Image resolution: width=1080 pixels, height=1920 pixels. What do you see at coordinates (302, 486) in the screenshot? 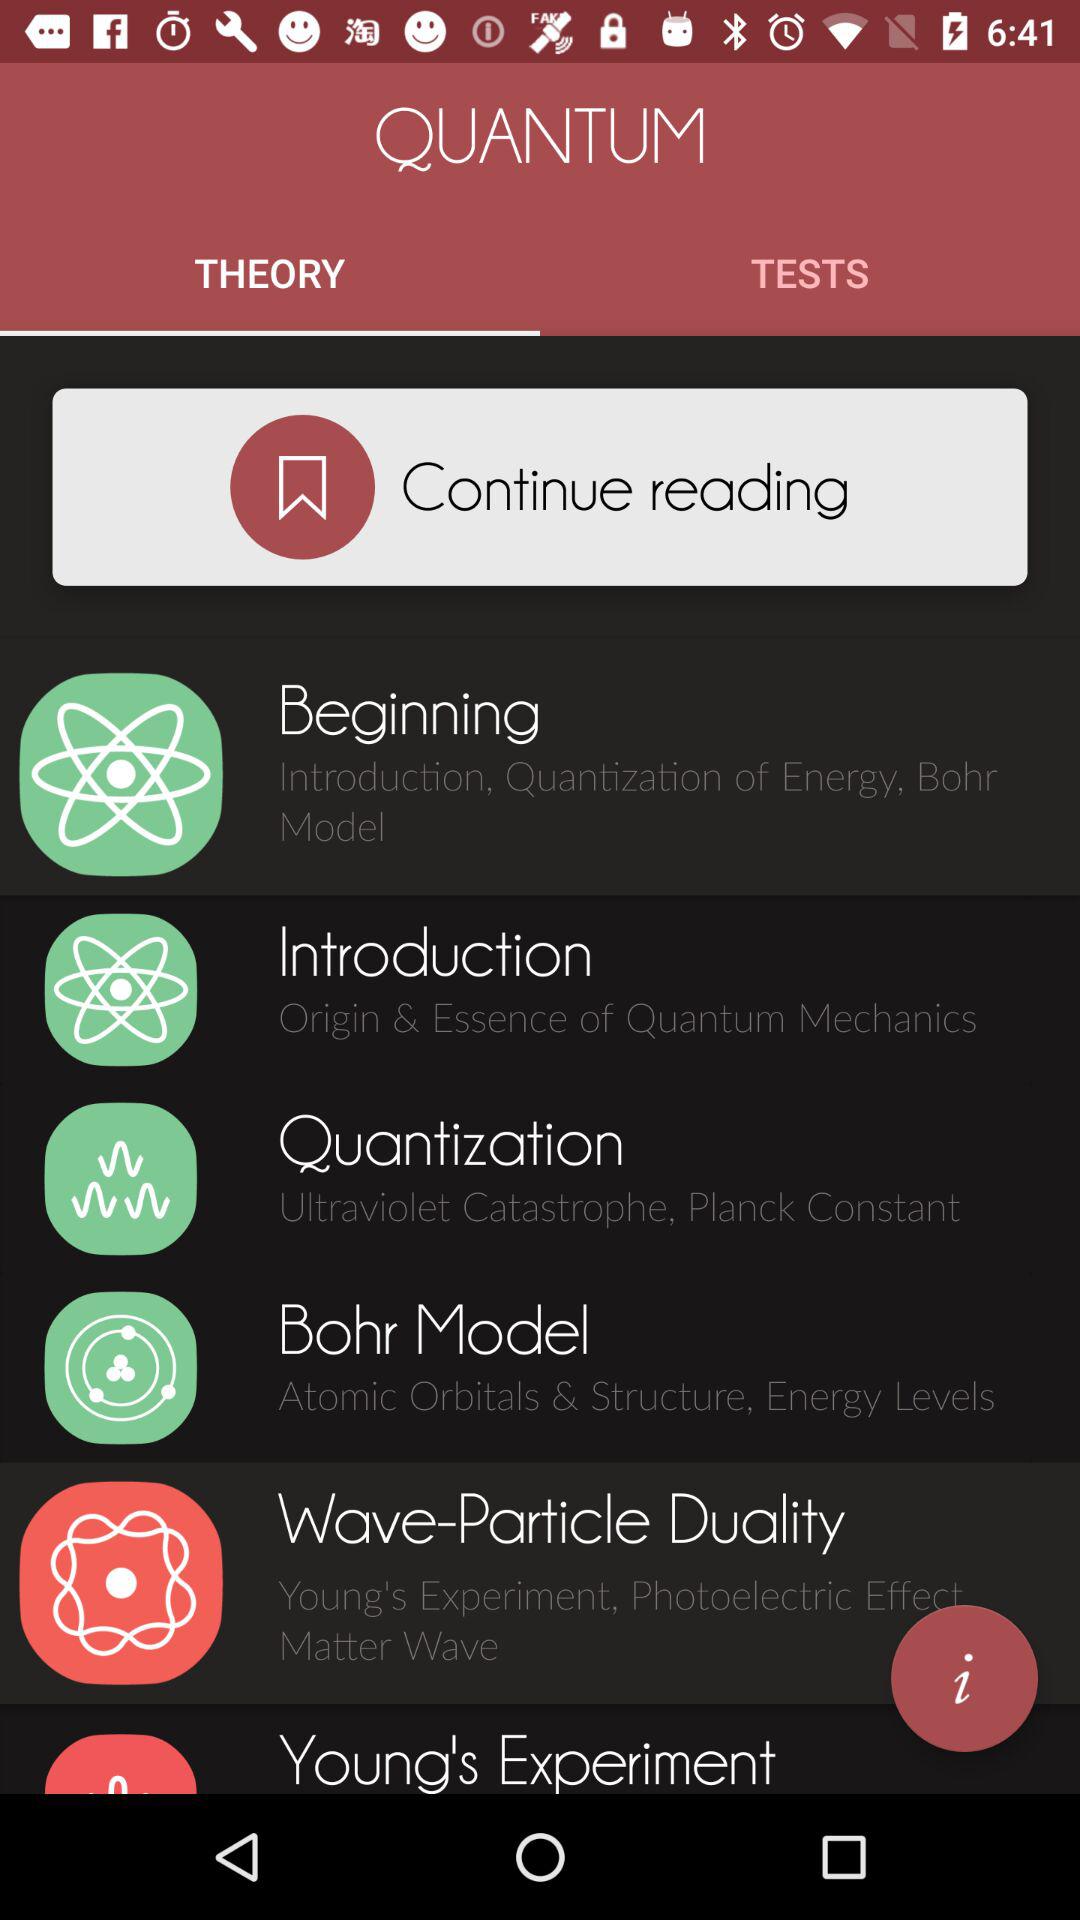
I see `select the icon to the left of continue reading icon` at bounding box center [302, 486].